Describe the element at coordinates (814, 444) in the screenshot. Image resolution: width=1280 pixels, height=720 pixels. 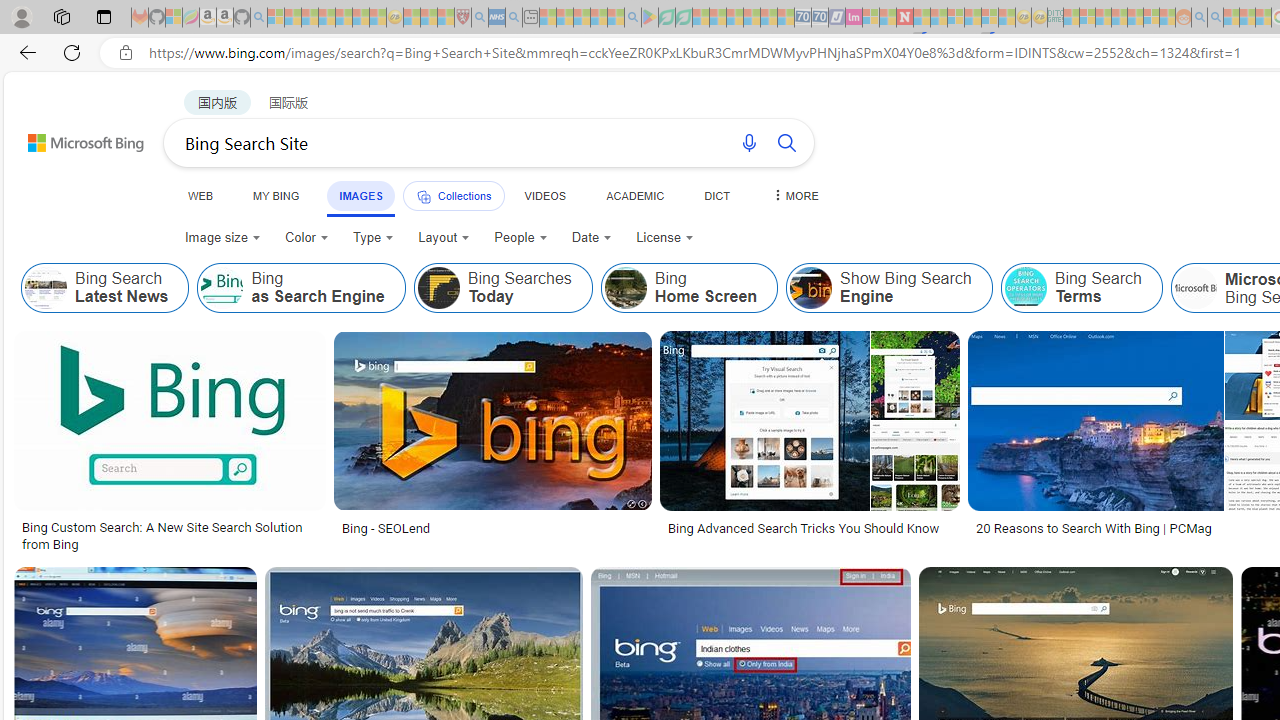
I see `Bing Advanced Search Tricks You Should KnowSave` at that location.